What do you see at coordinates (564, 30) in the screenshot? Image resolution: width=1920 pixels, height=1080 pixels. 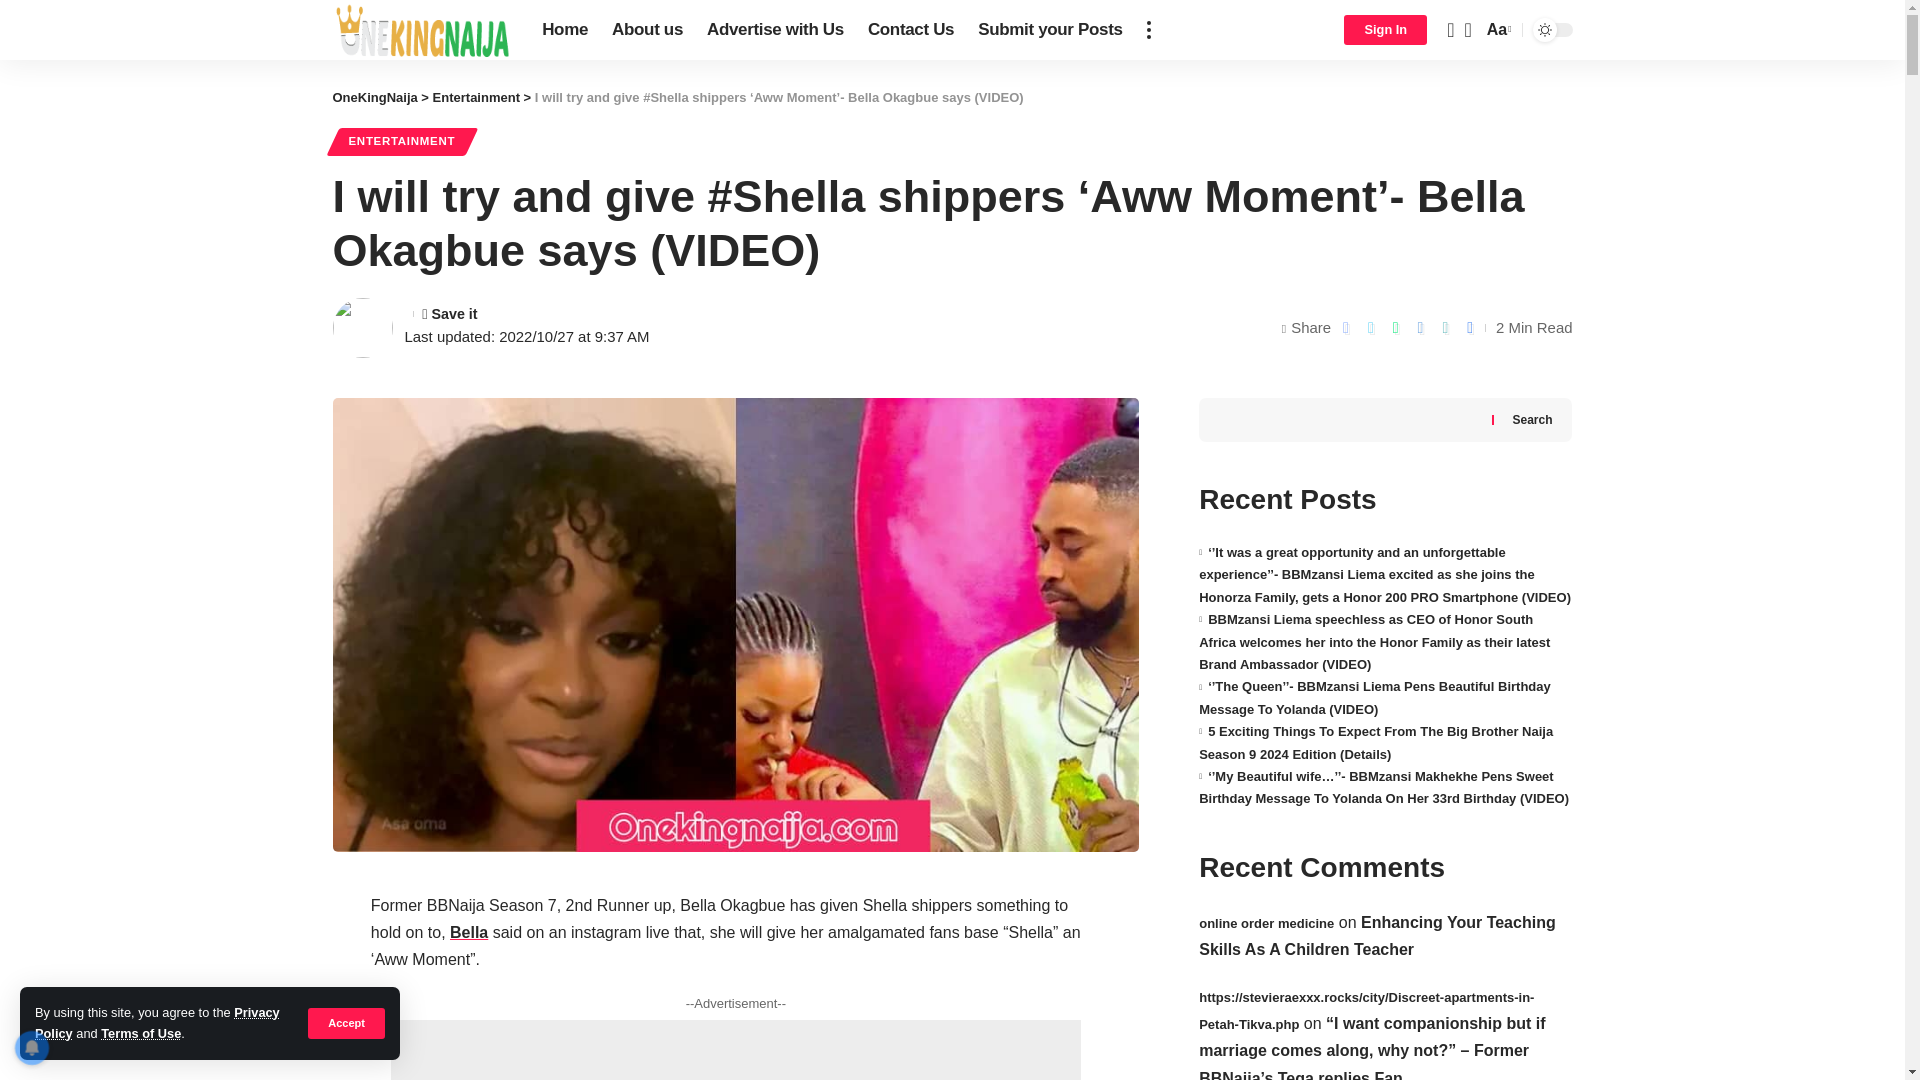 I see `Home` at bounding box center [564, 30].